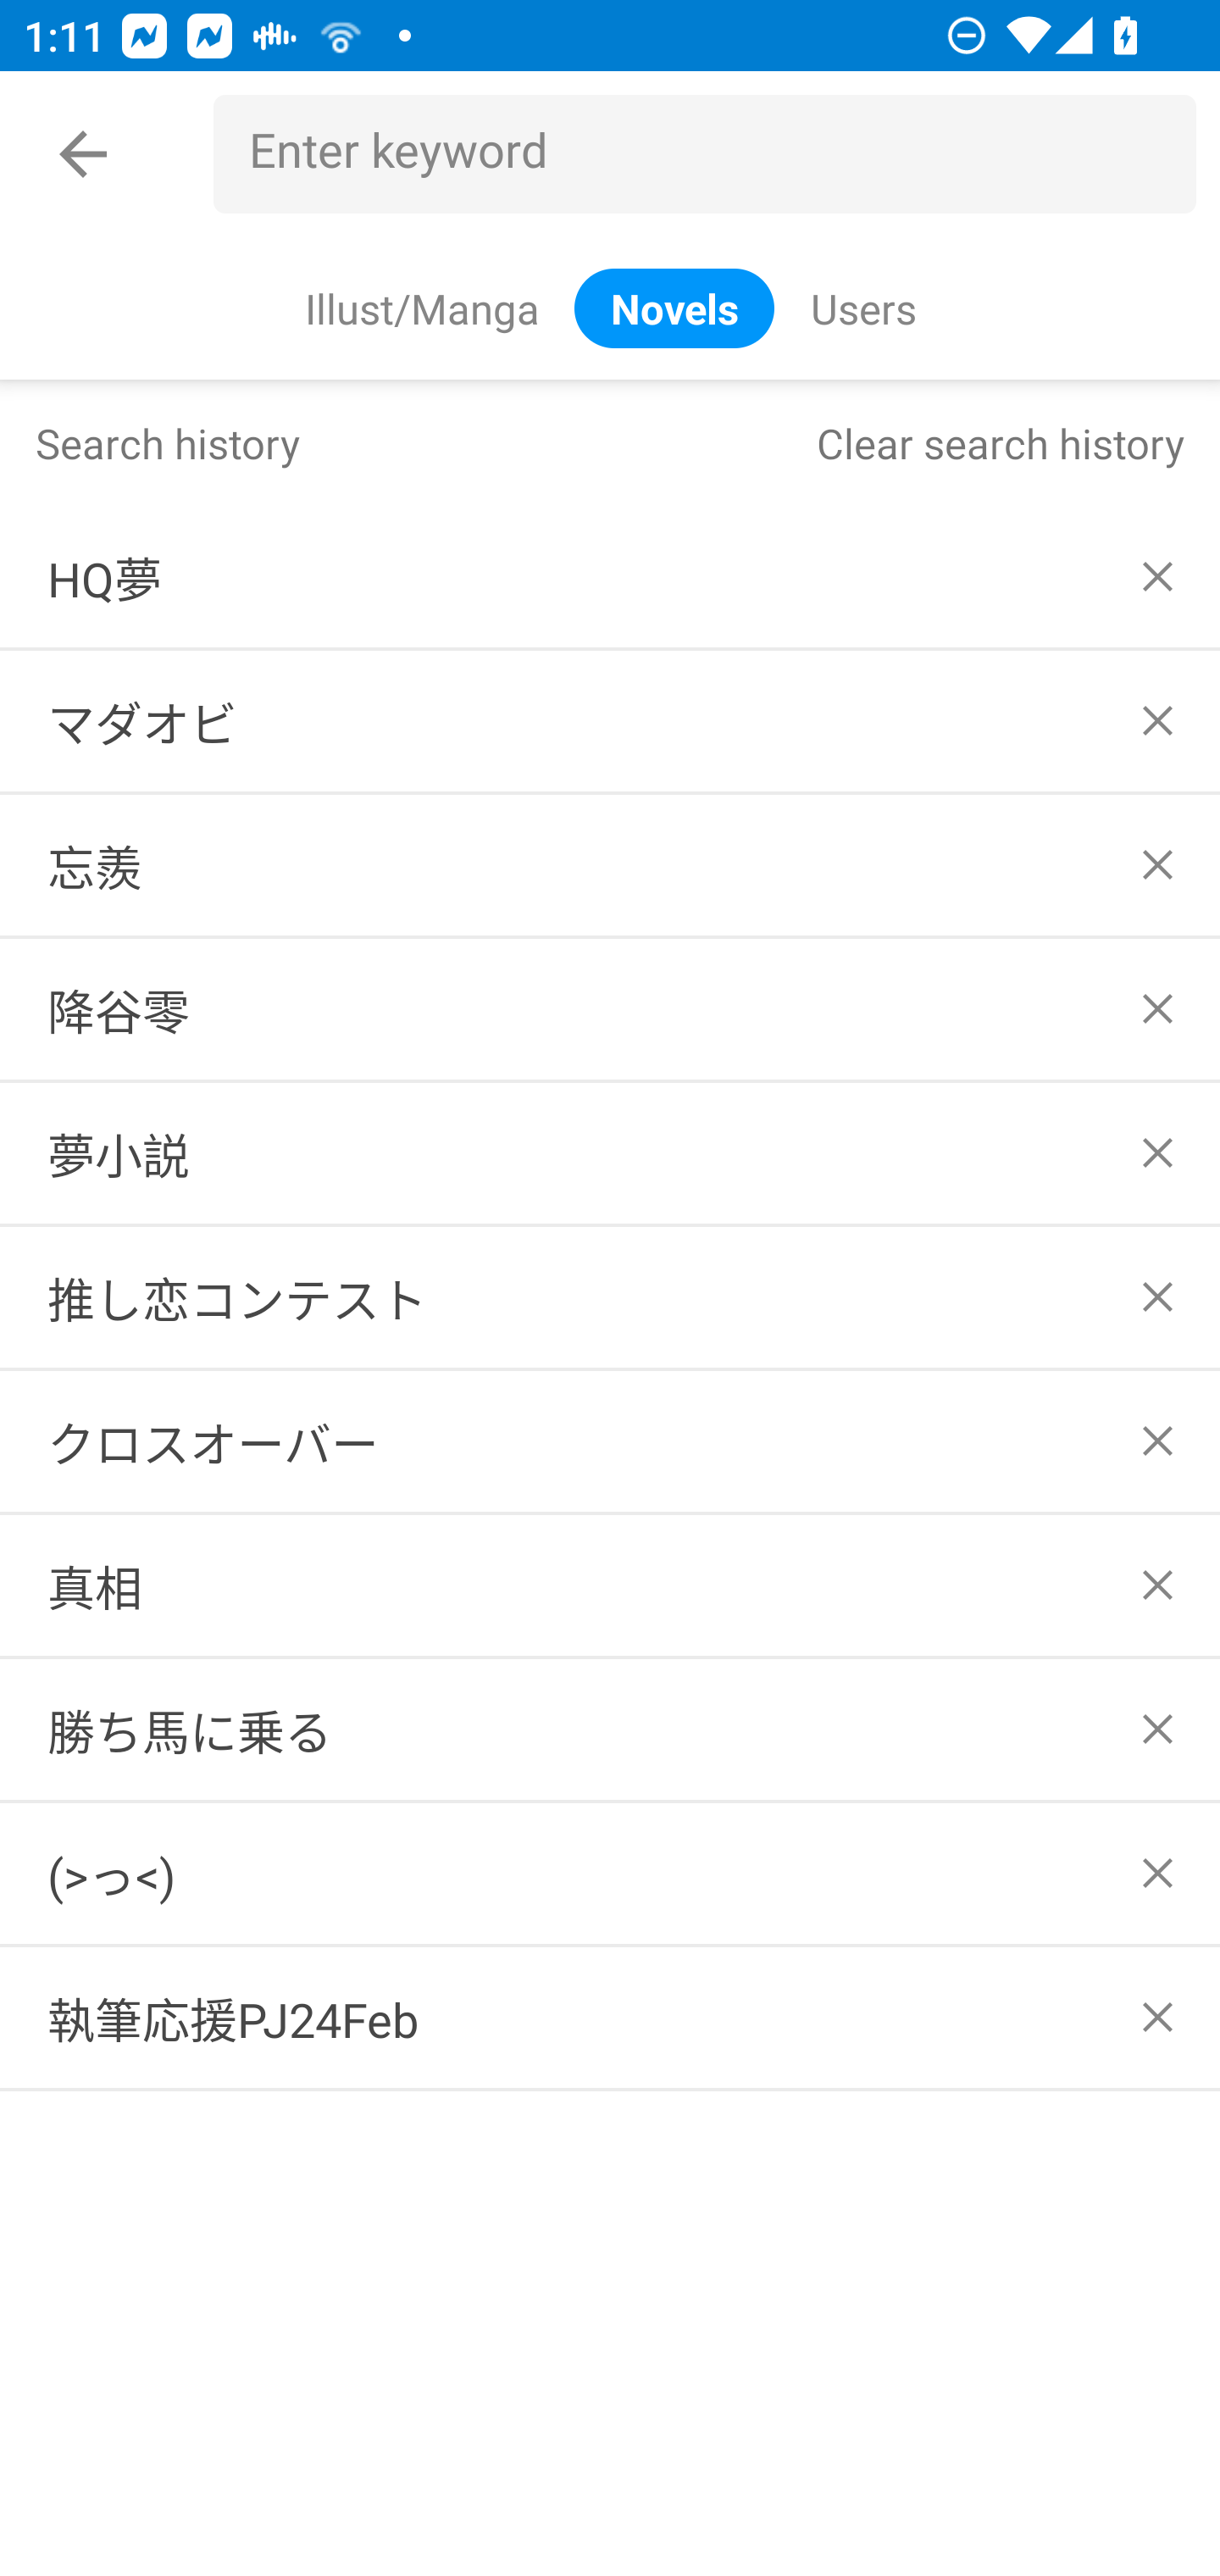 The height and width of the screenshot is (2576, 1220). I want to click on Users, so click(862, 307).